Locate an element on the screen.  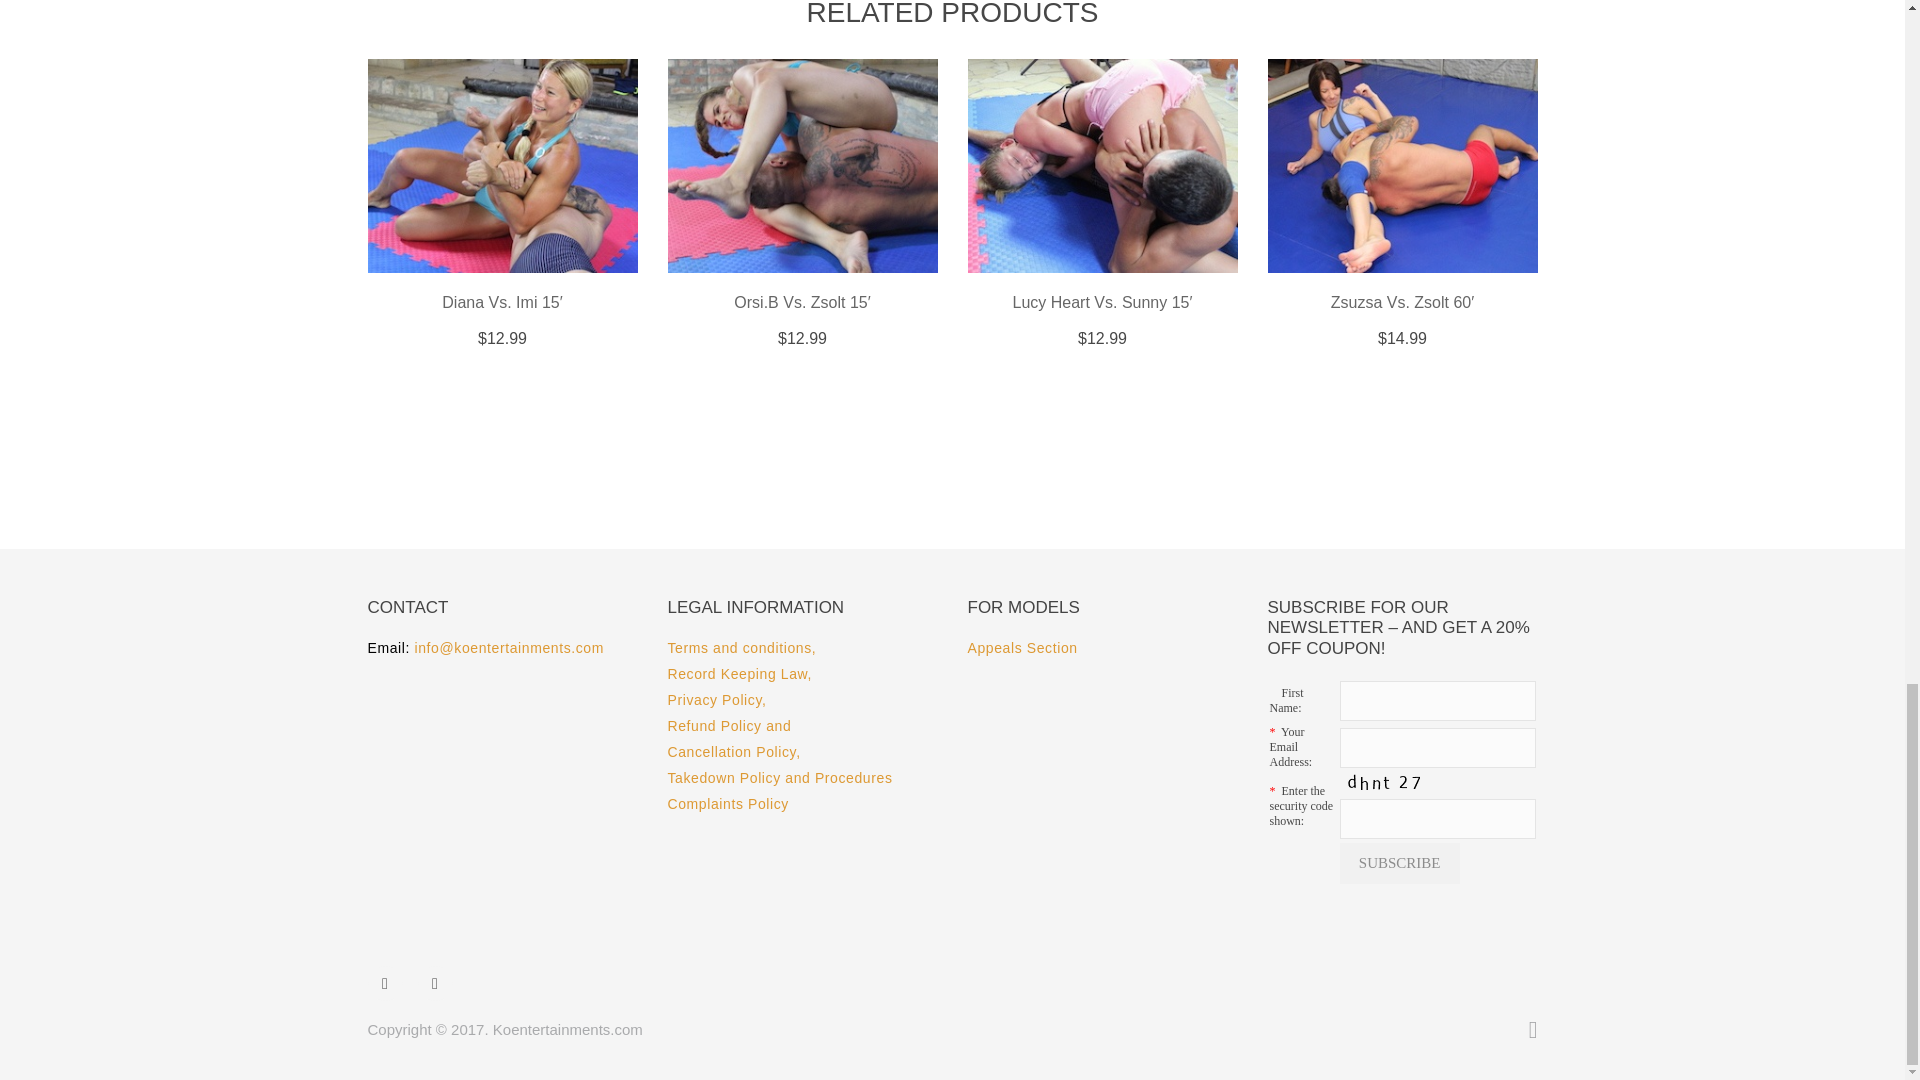
Subscribe is located at coordinates (1400, 864).